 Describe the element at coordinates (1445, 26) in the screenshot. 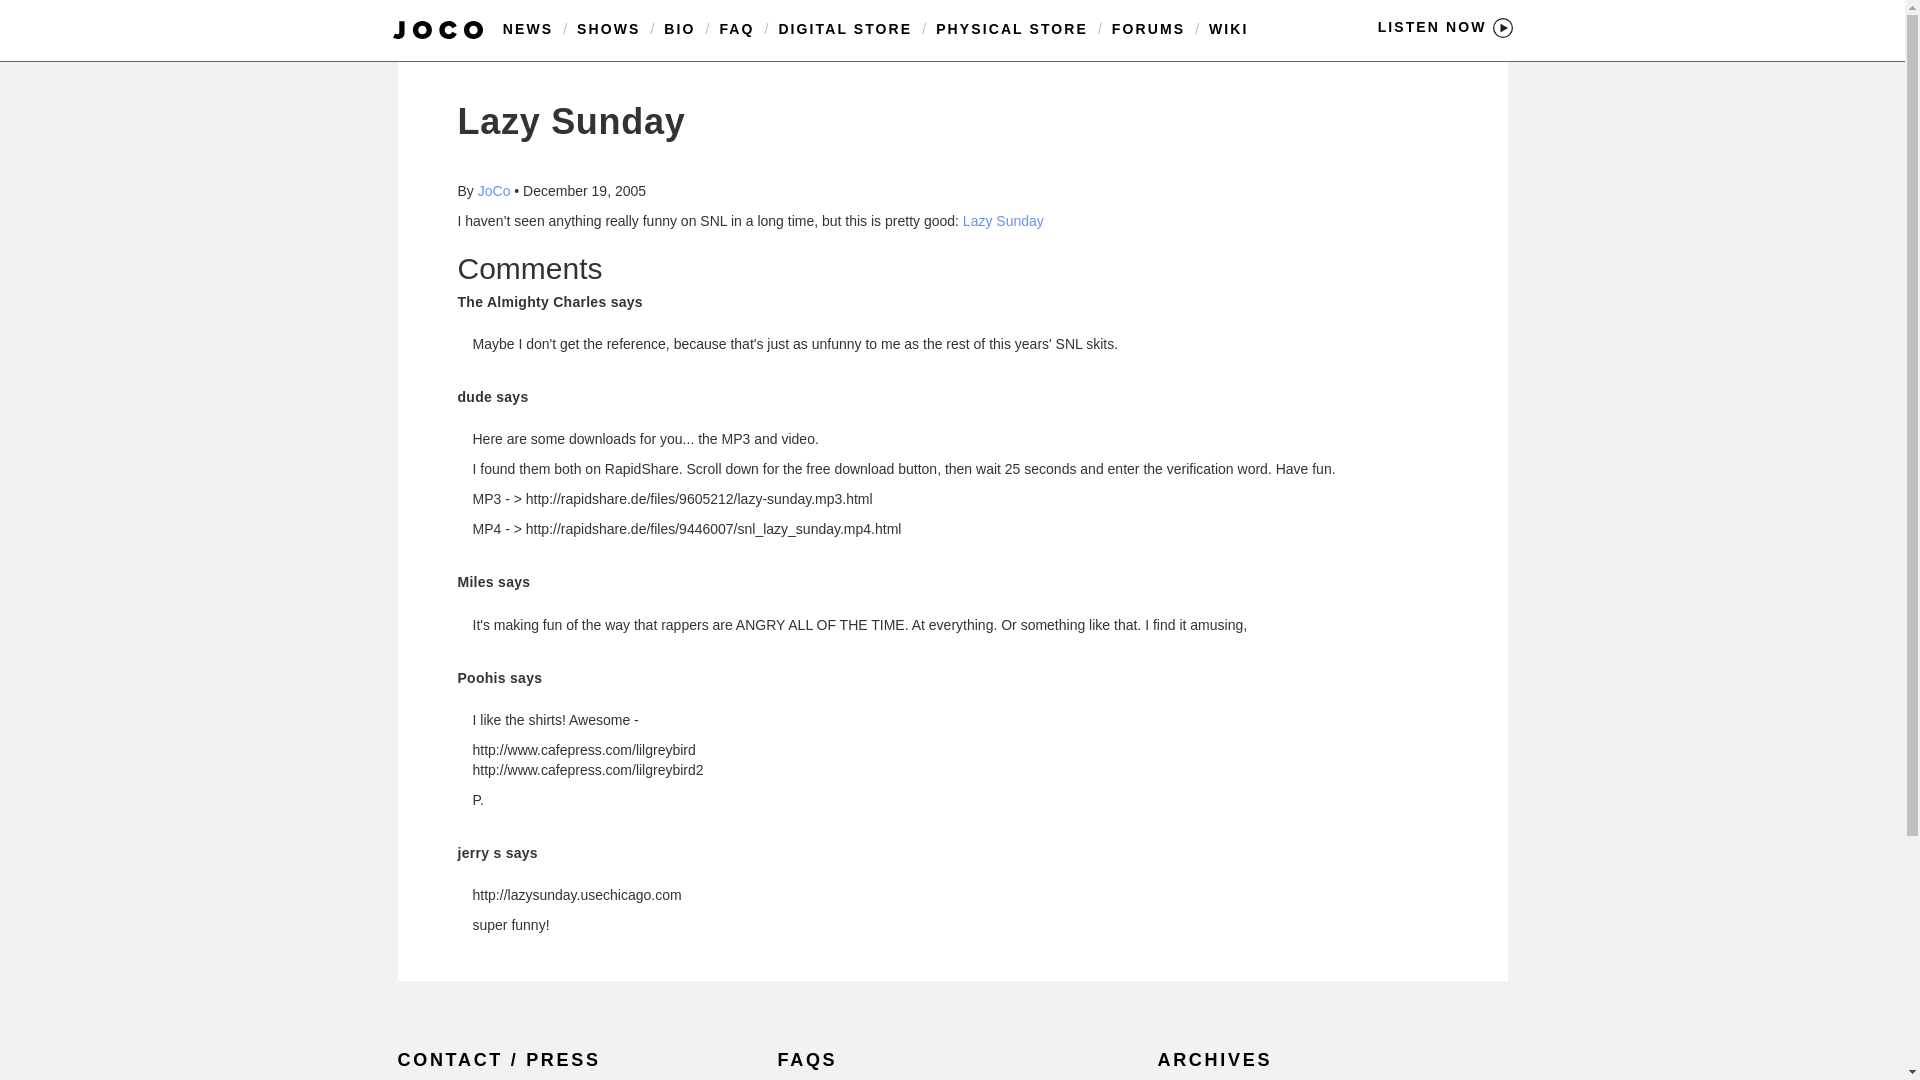

I see `LISTEN NOW` at that location.